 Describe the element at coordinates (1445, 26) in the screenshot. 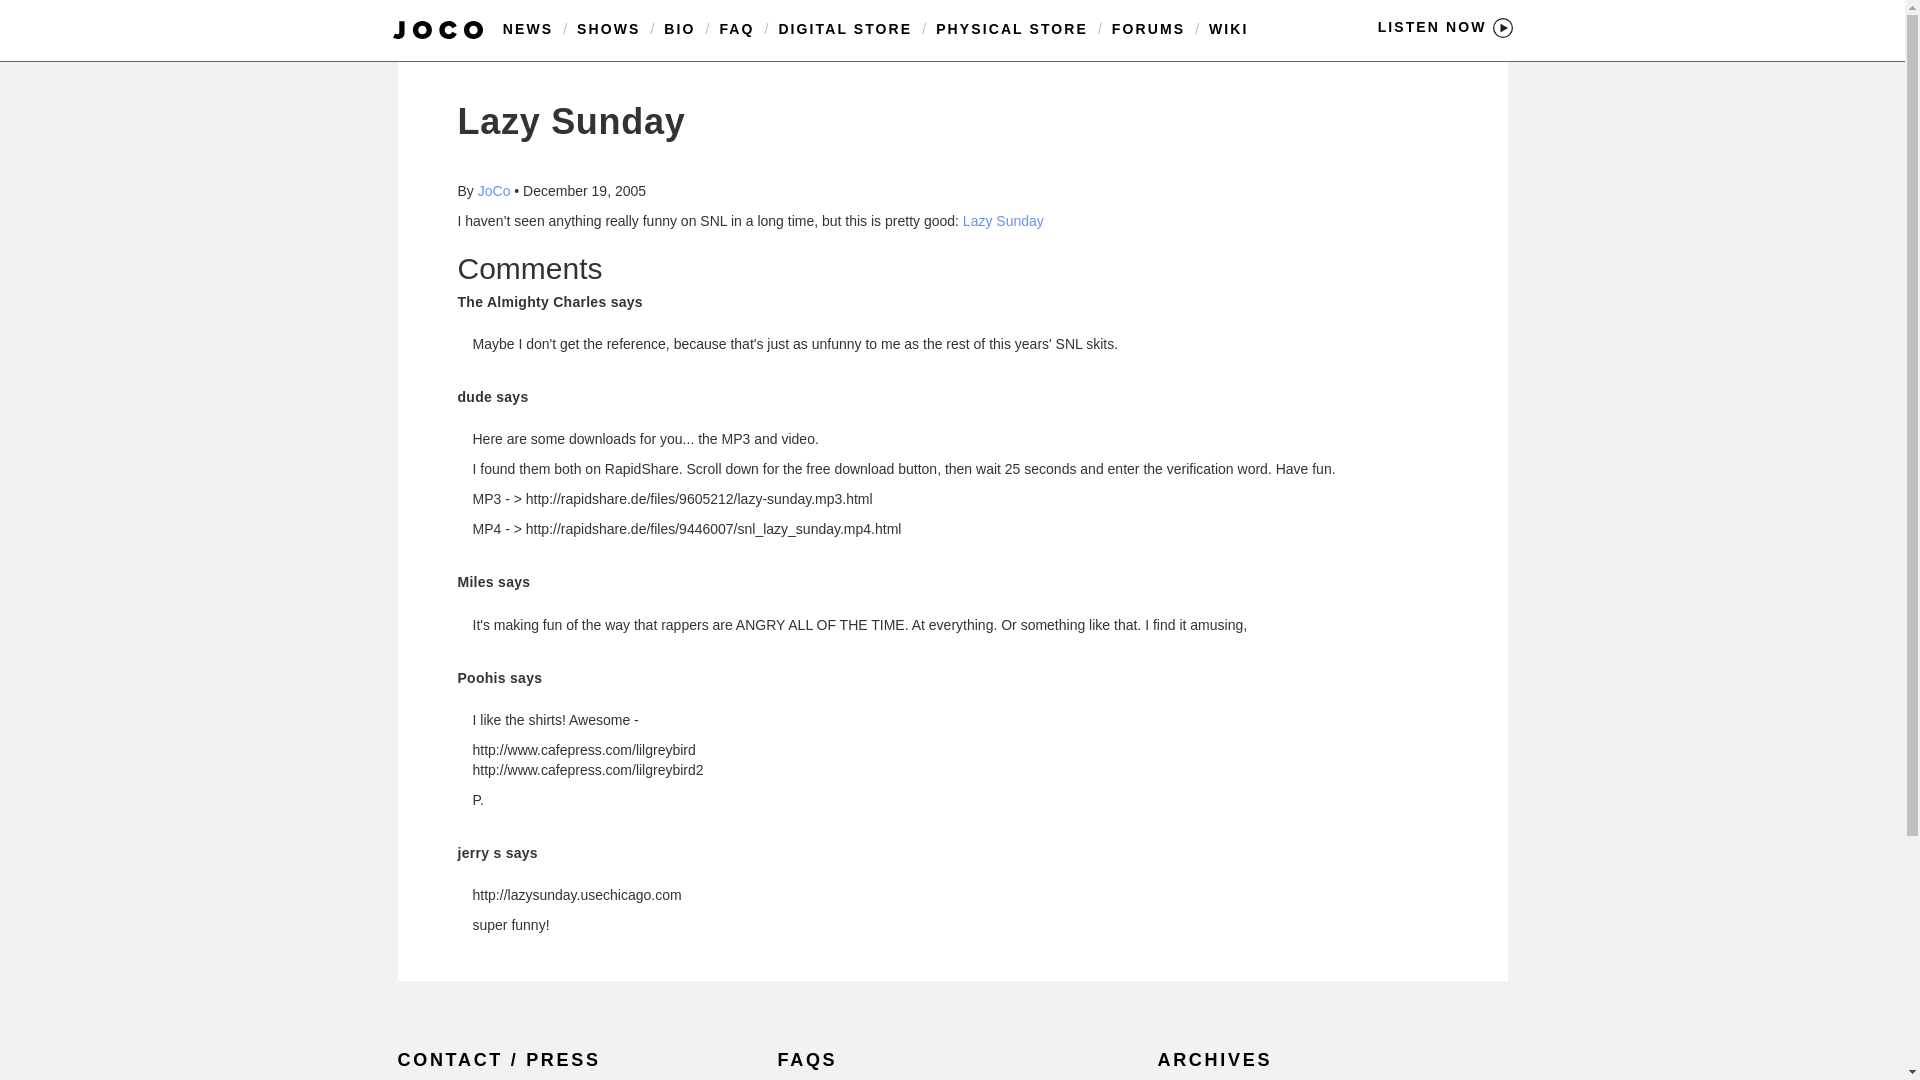

I see `LISTEN NOW` at that location.